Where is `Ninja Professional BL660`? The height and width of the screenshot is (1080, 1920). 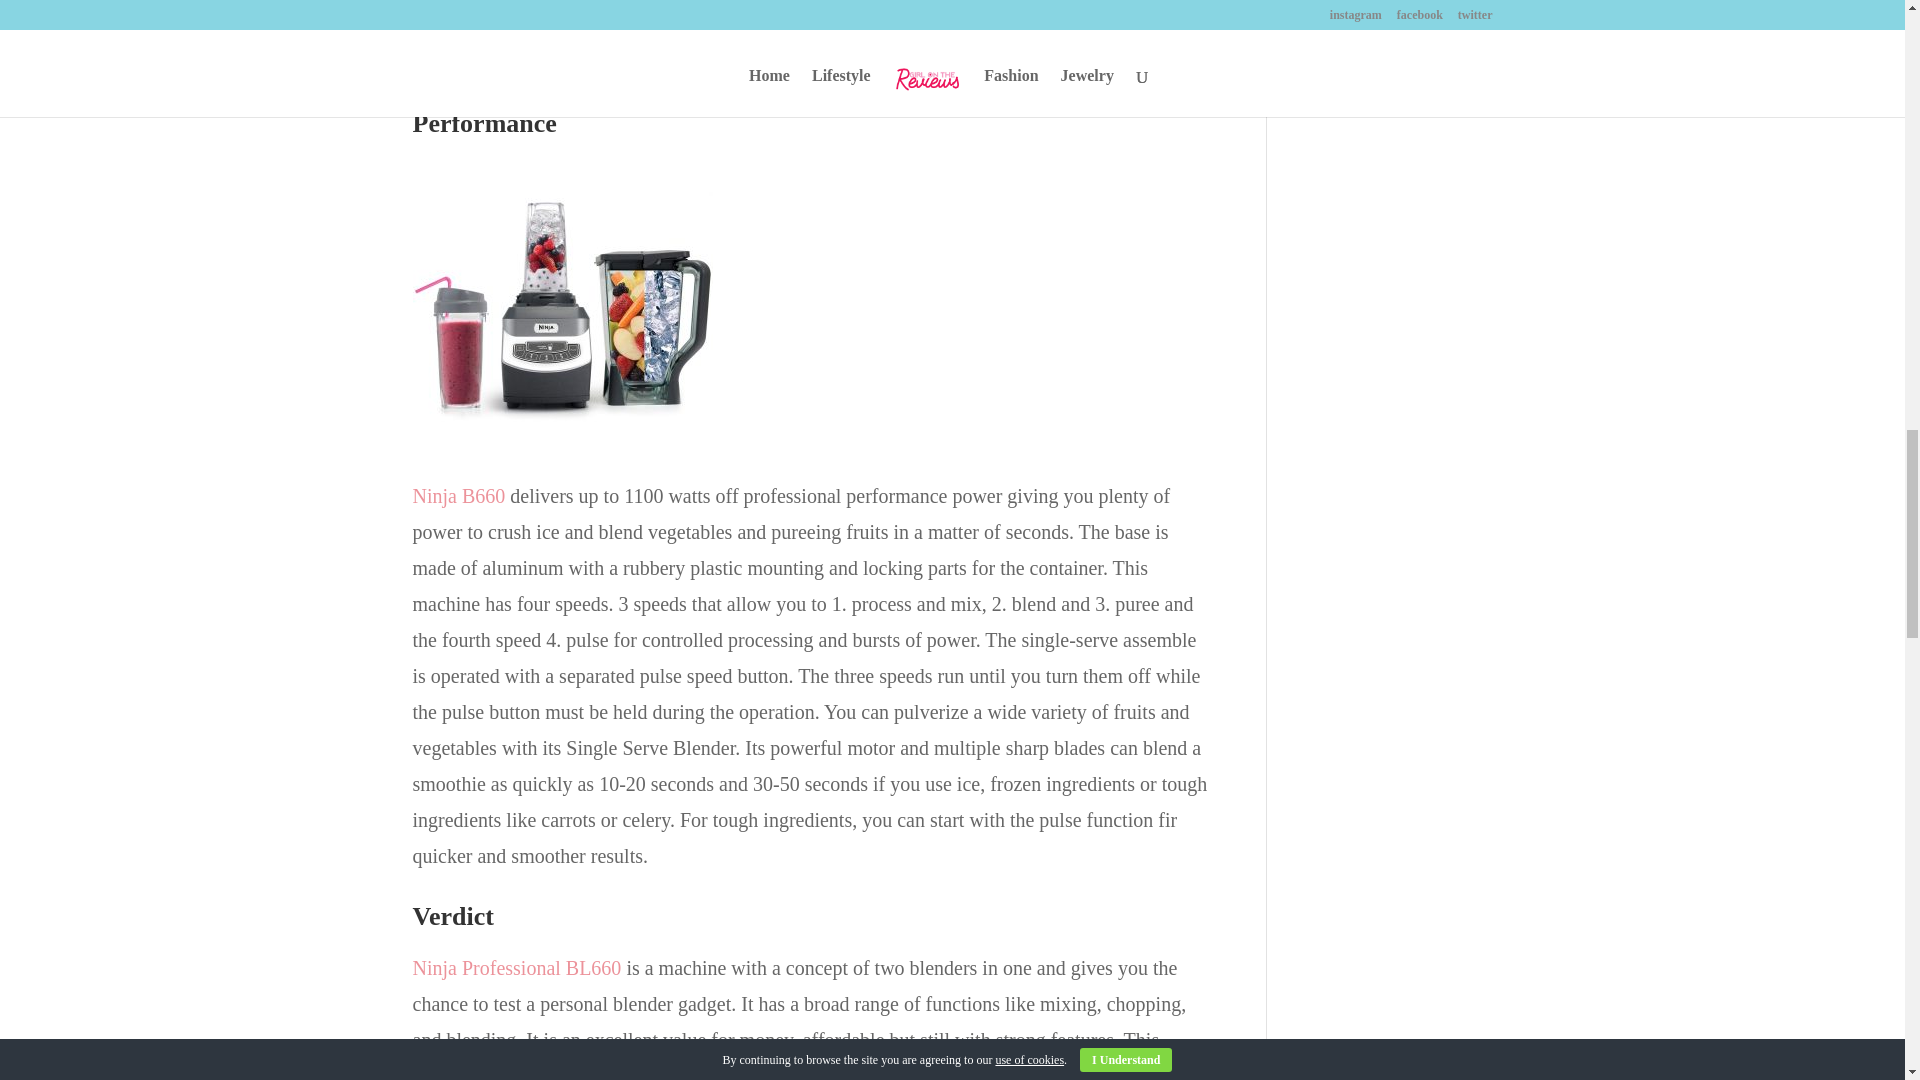
Ninja Professional BL660 is located at coordinates (516, 967).